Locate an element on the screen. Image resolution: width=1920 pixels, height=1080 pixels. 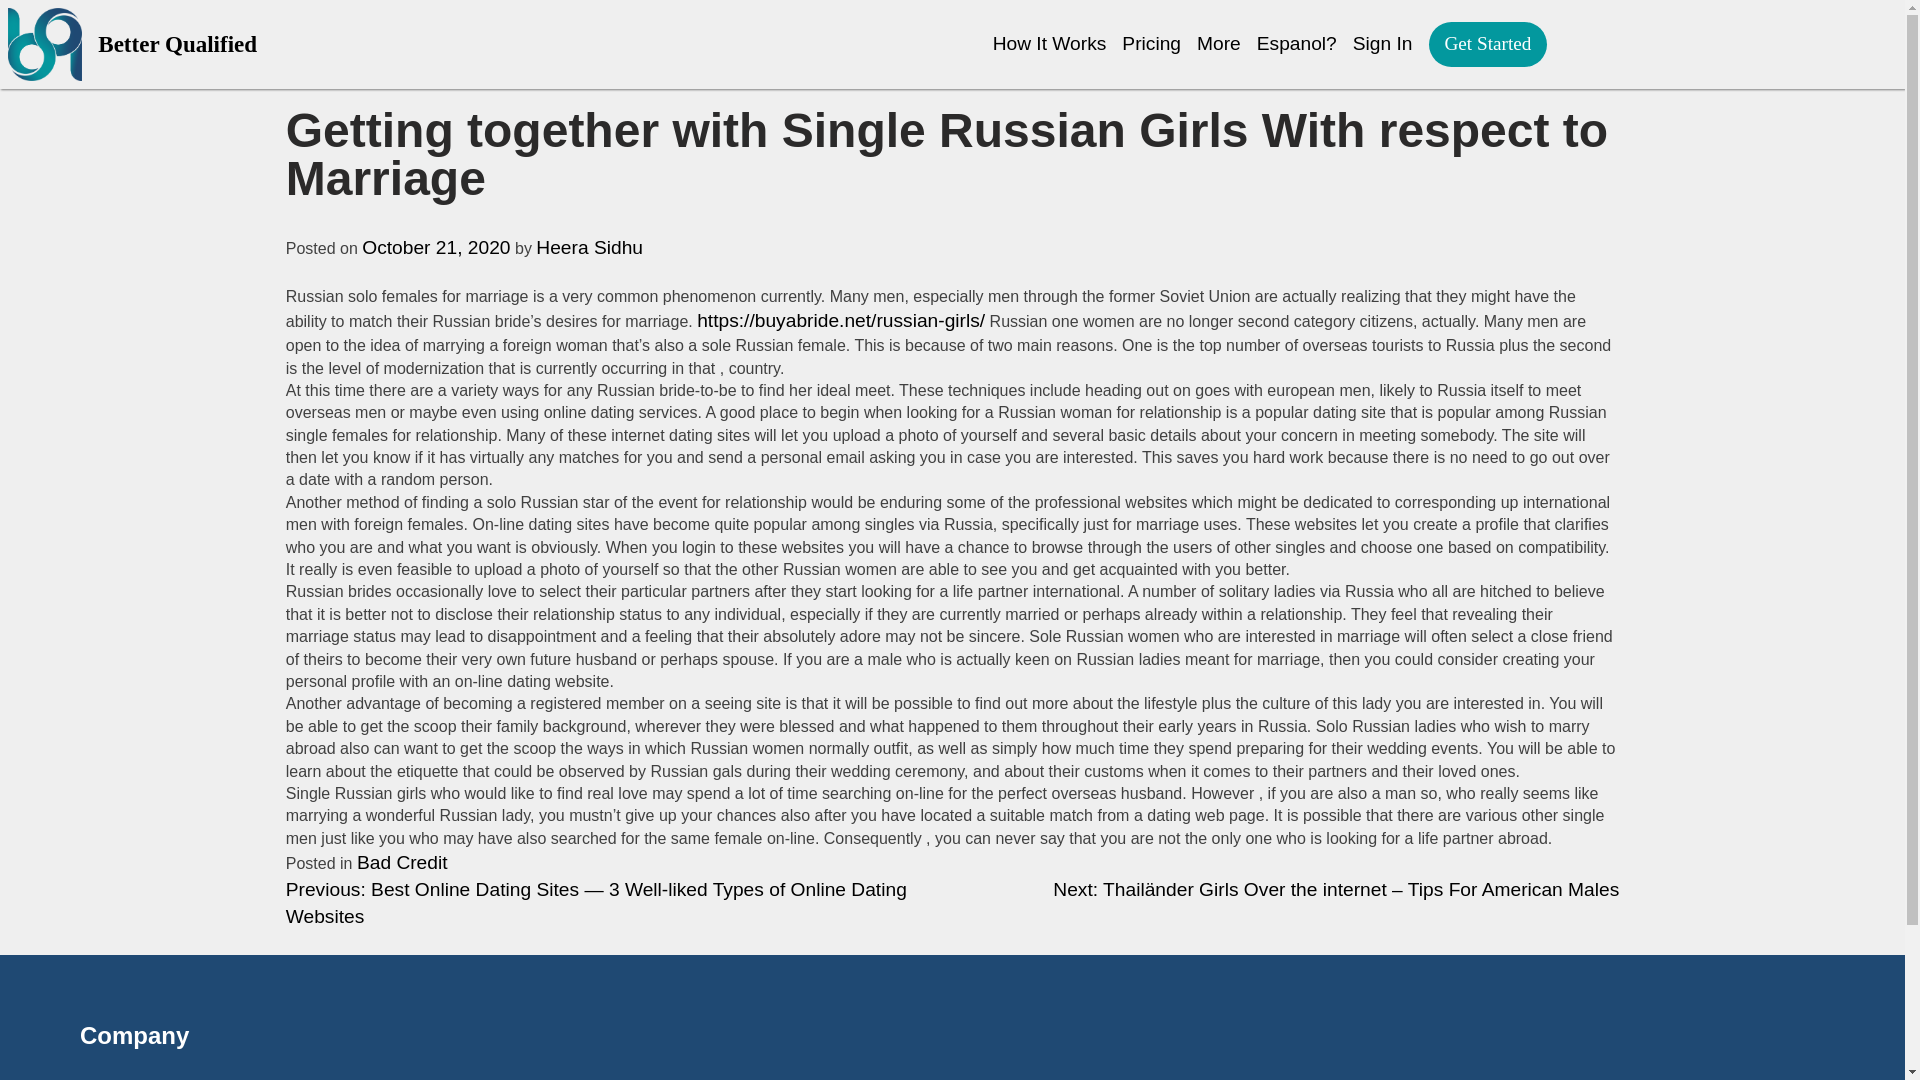
How It Works is located at coordinates (1050, 44).